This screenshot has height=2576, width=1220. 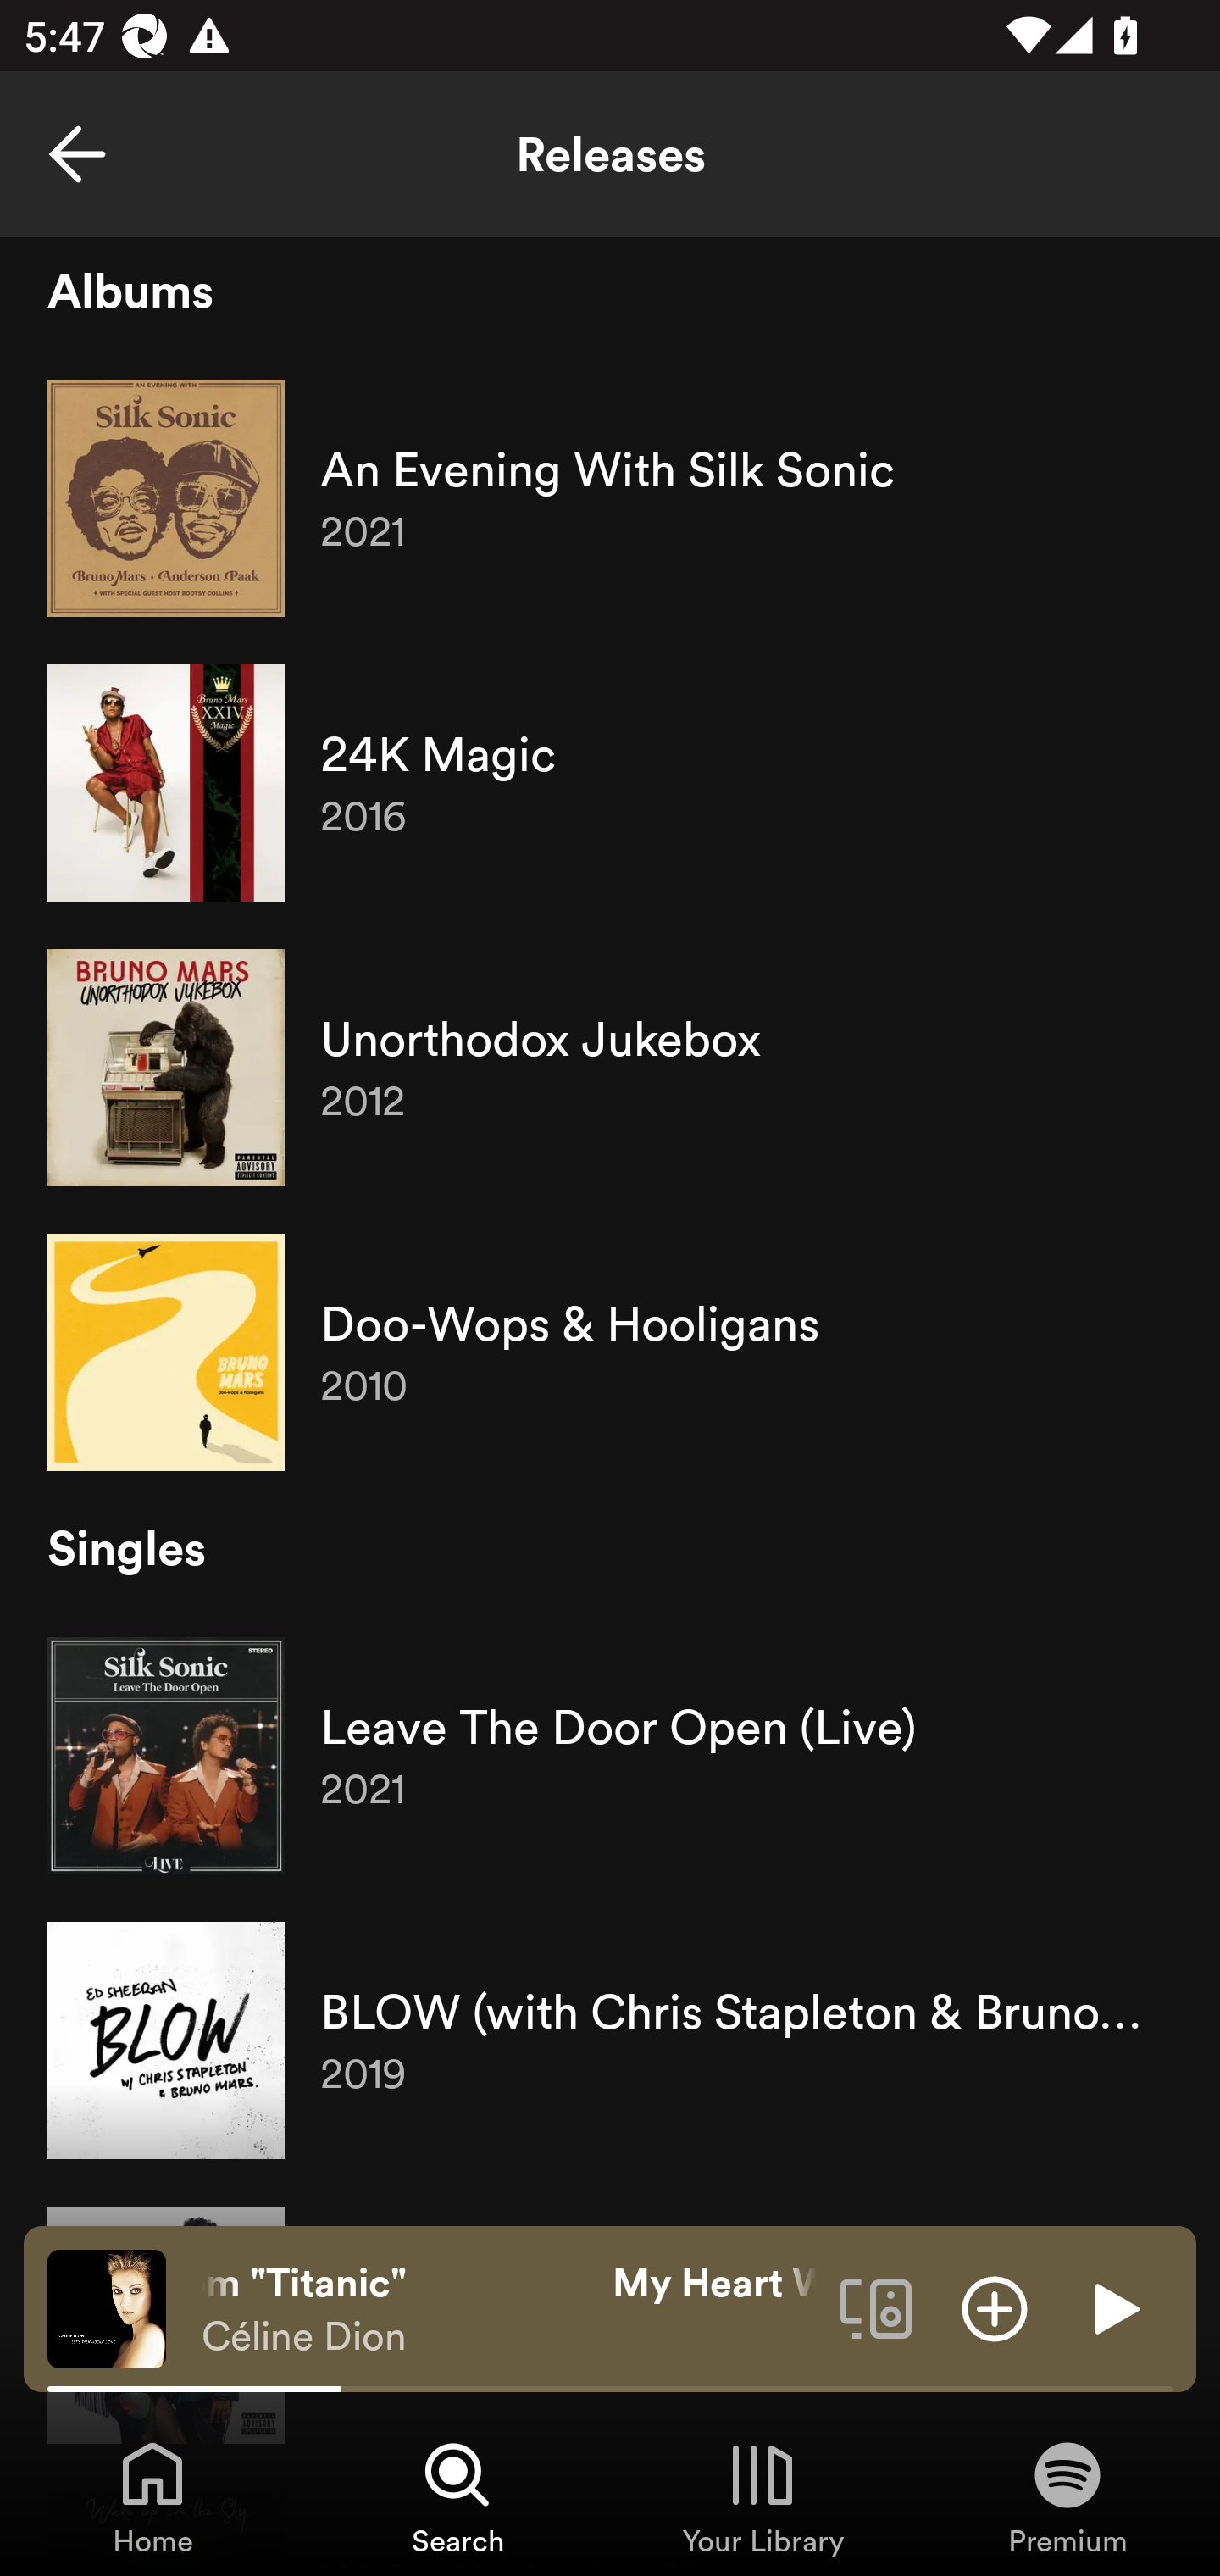 I want to click on An Evening With Silk Sonic 2021, so click(x=610, y=498).